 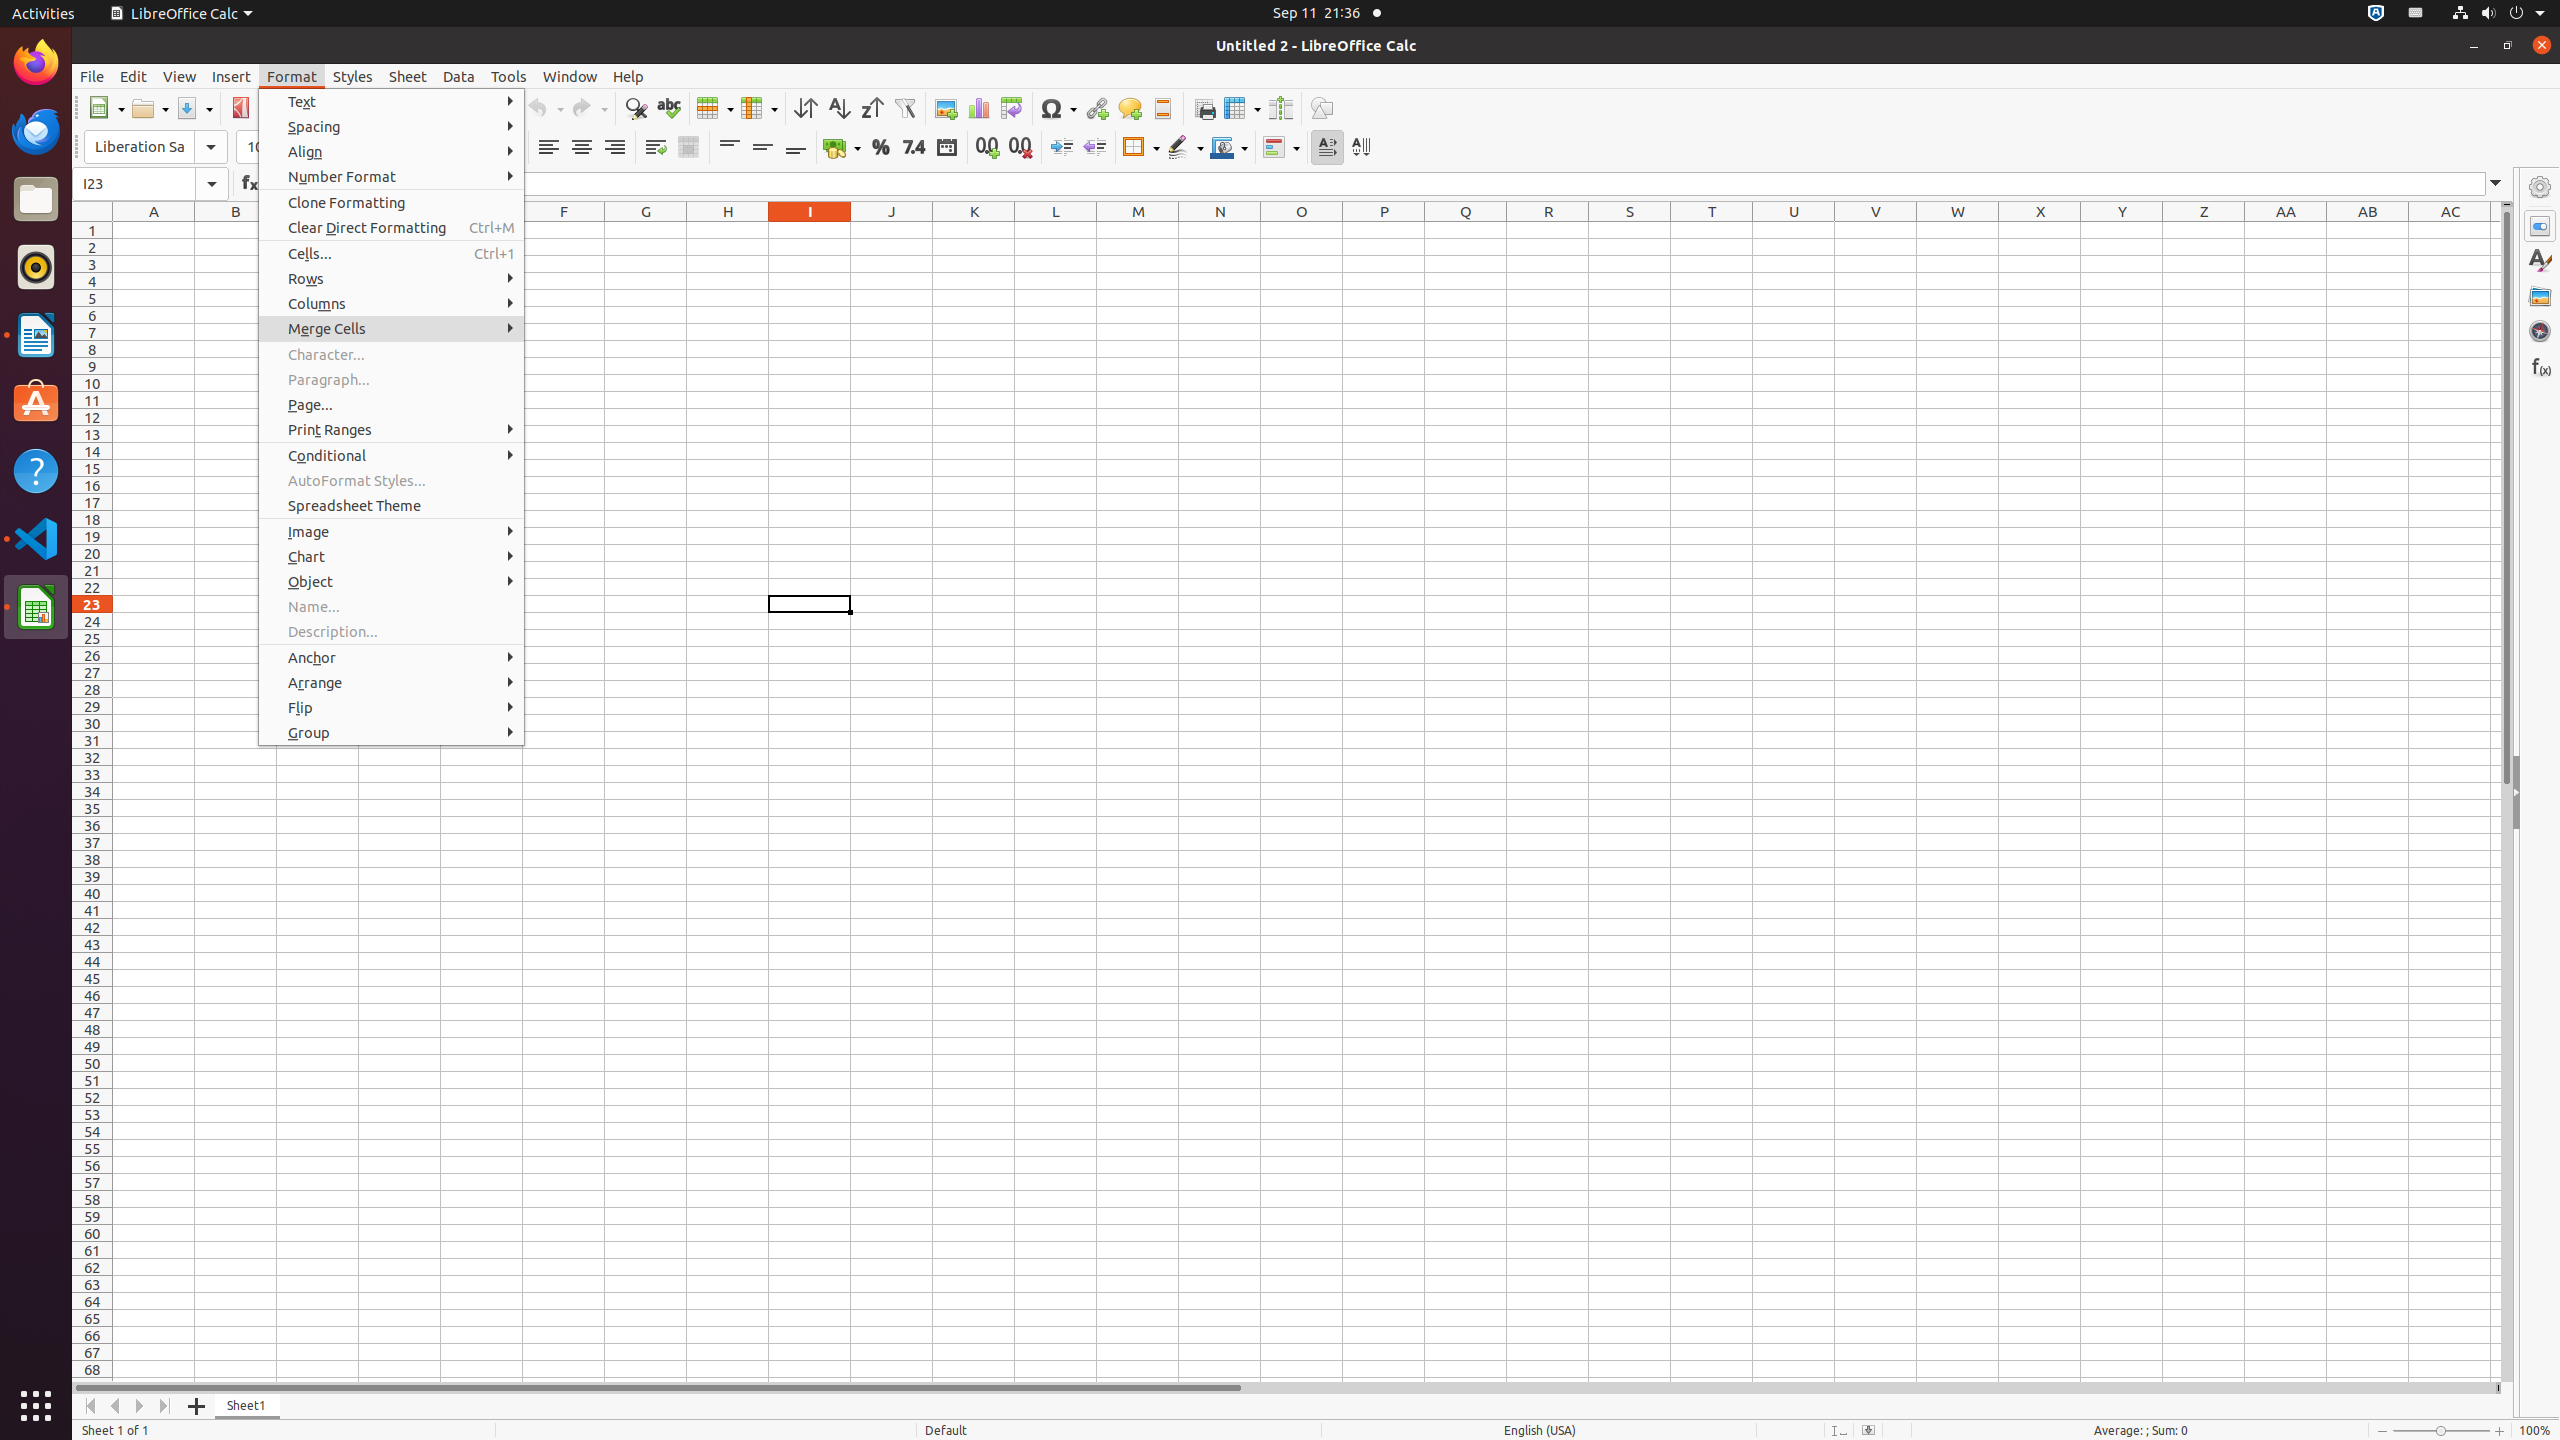 I want to click on Object, so click(x=392, y=582).